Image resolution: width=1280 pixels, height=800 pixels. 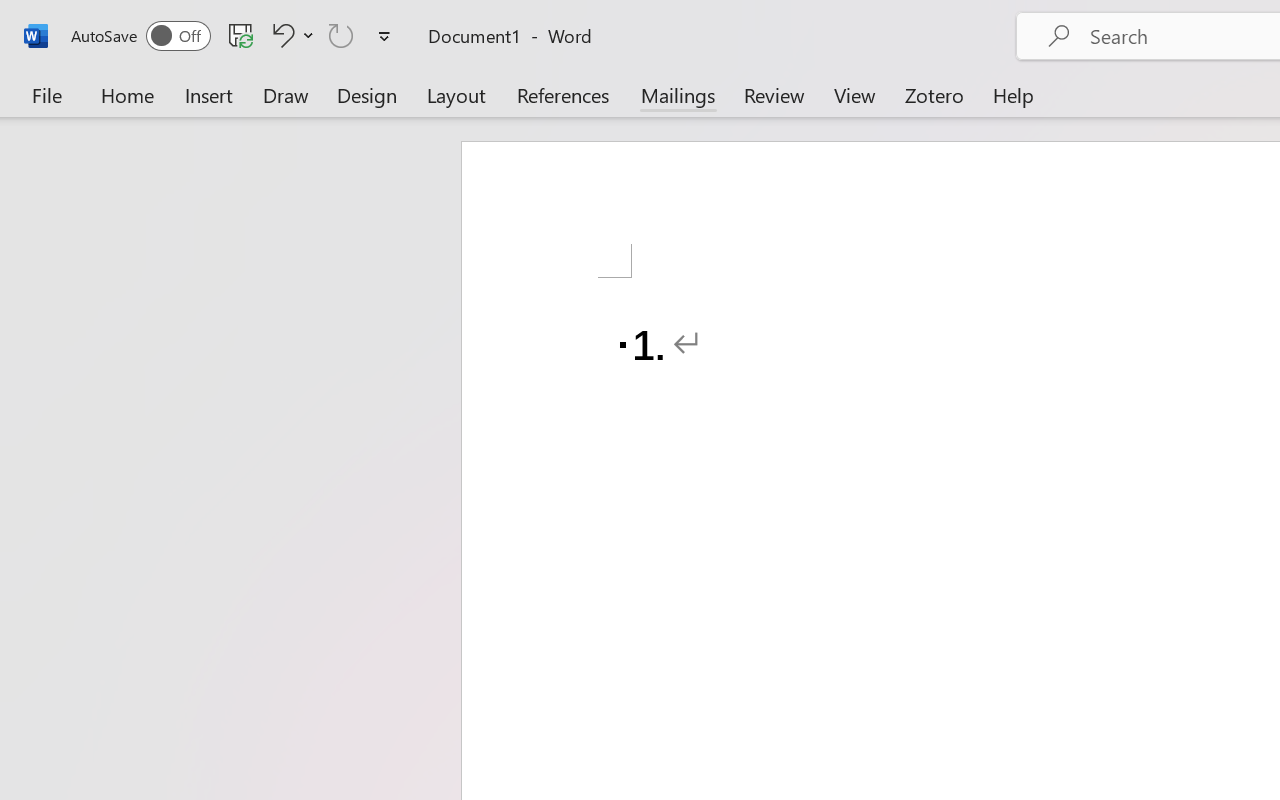 I want to click on Undo Number Default, so click(x=280, y=35).